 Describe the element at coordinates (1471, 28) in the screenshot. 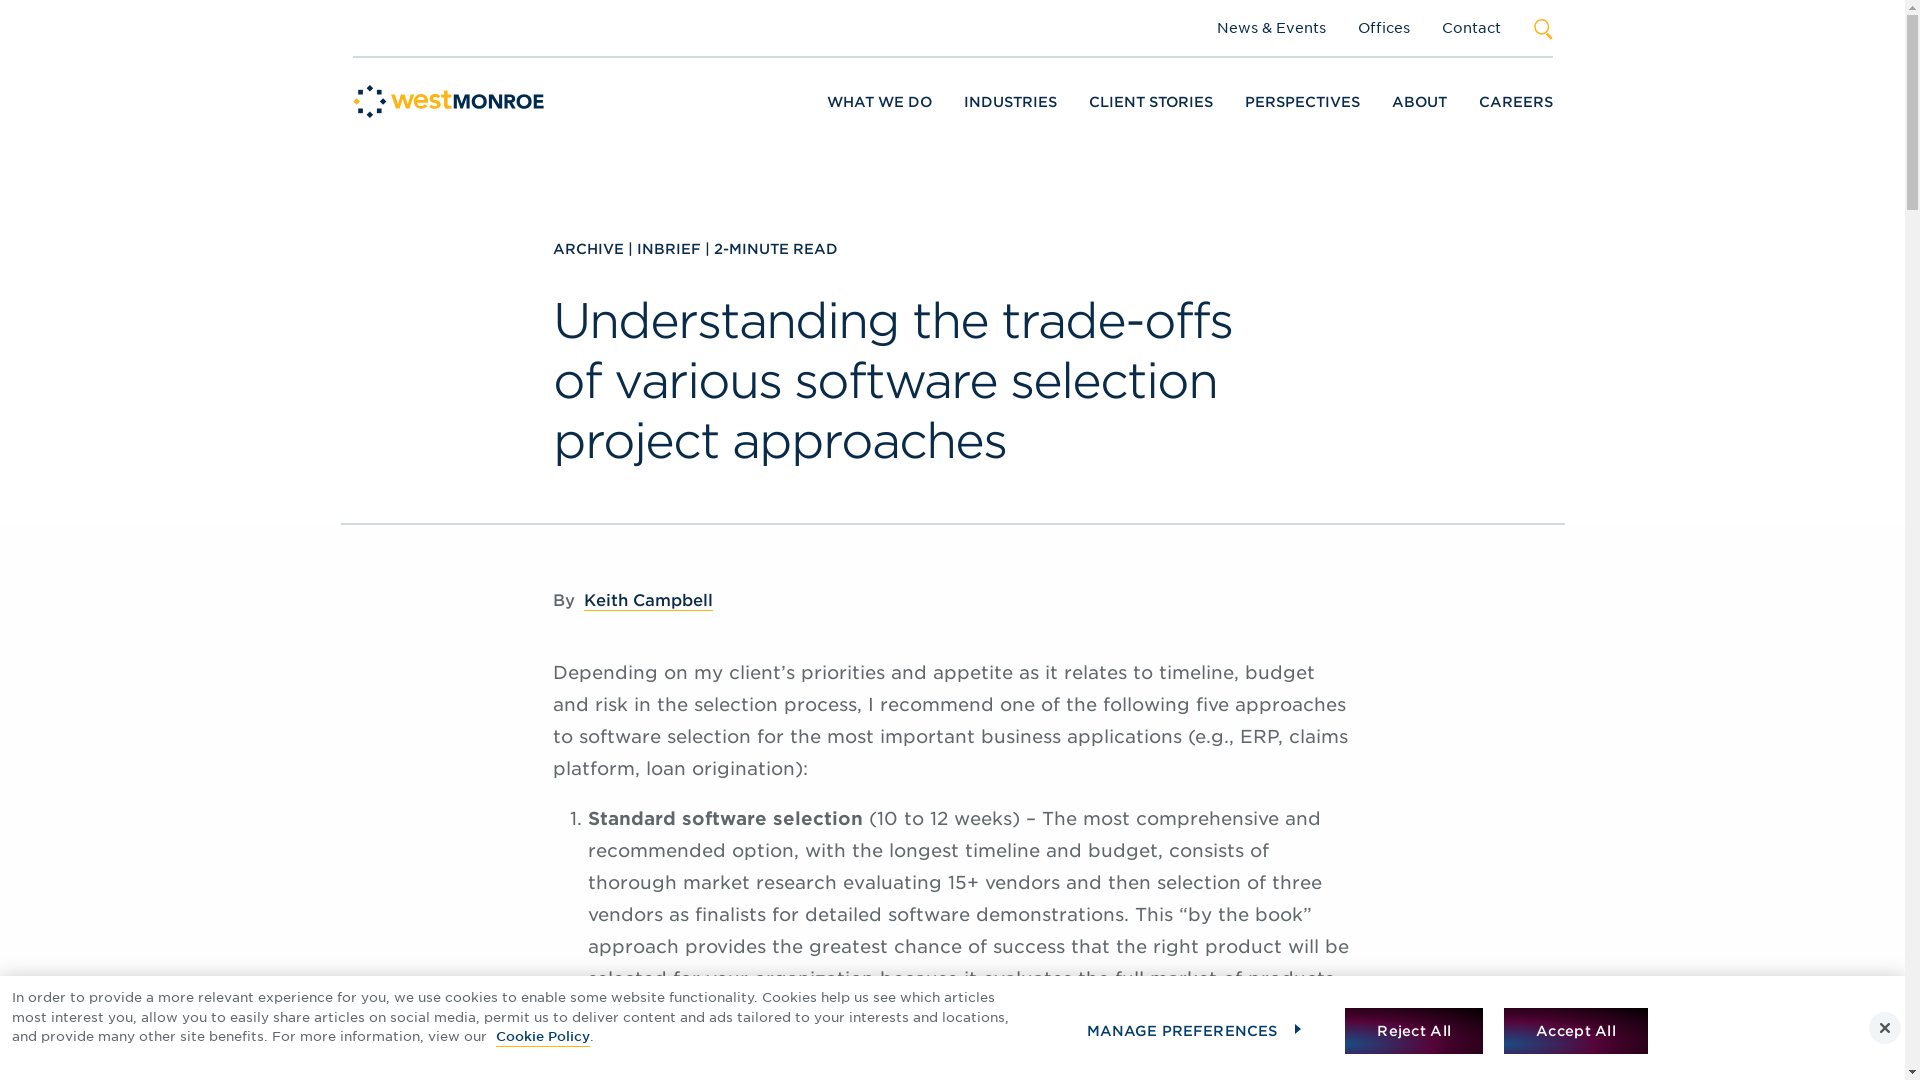

I see `Contact` at that location.